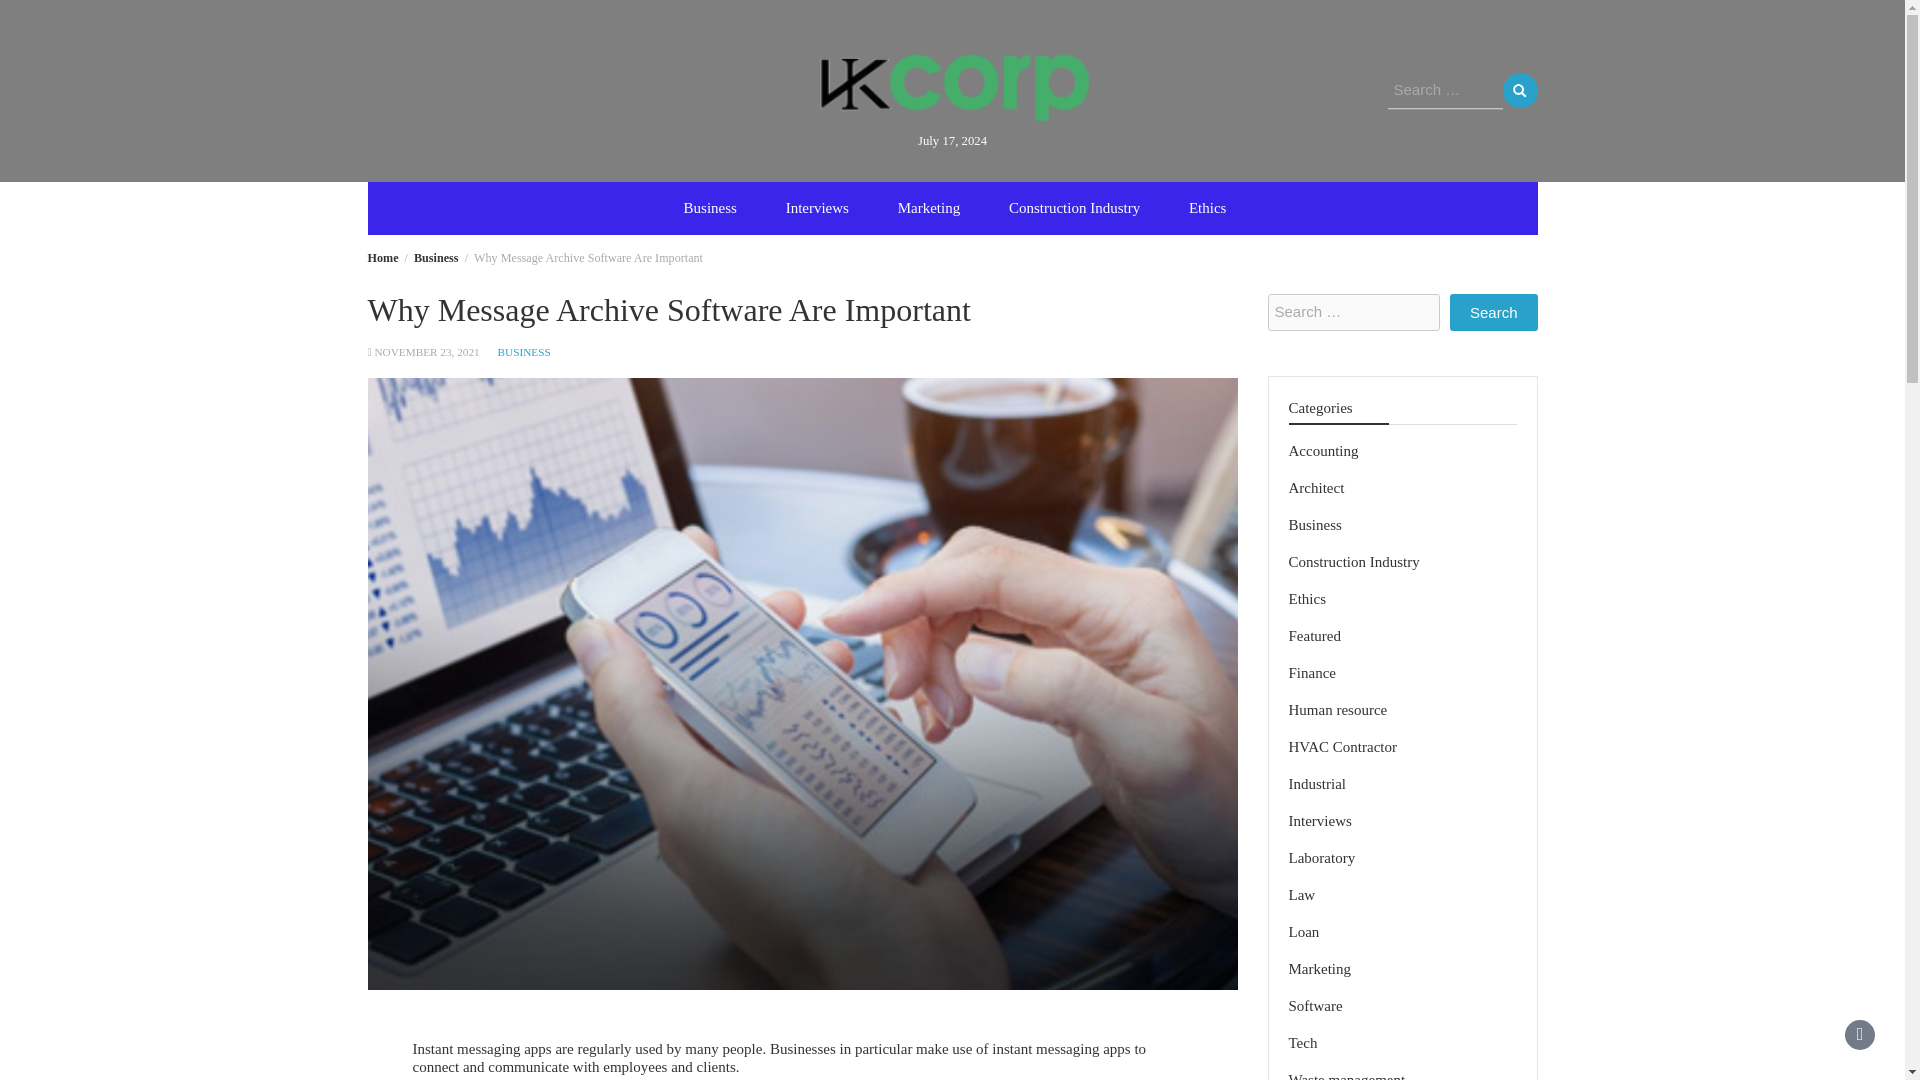  I want to click on Home, so click(384, 257).